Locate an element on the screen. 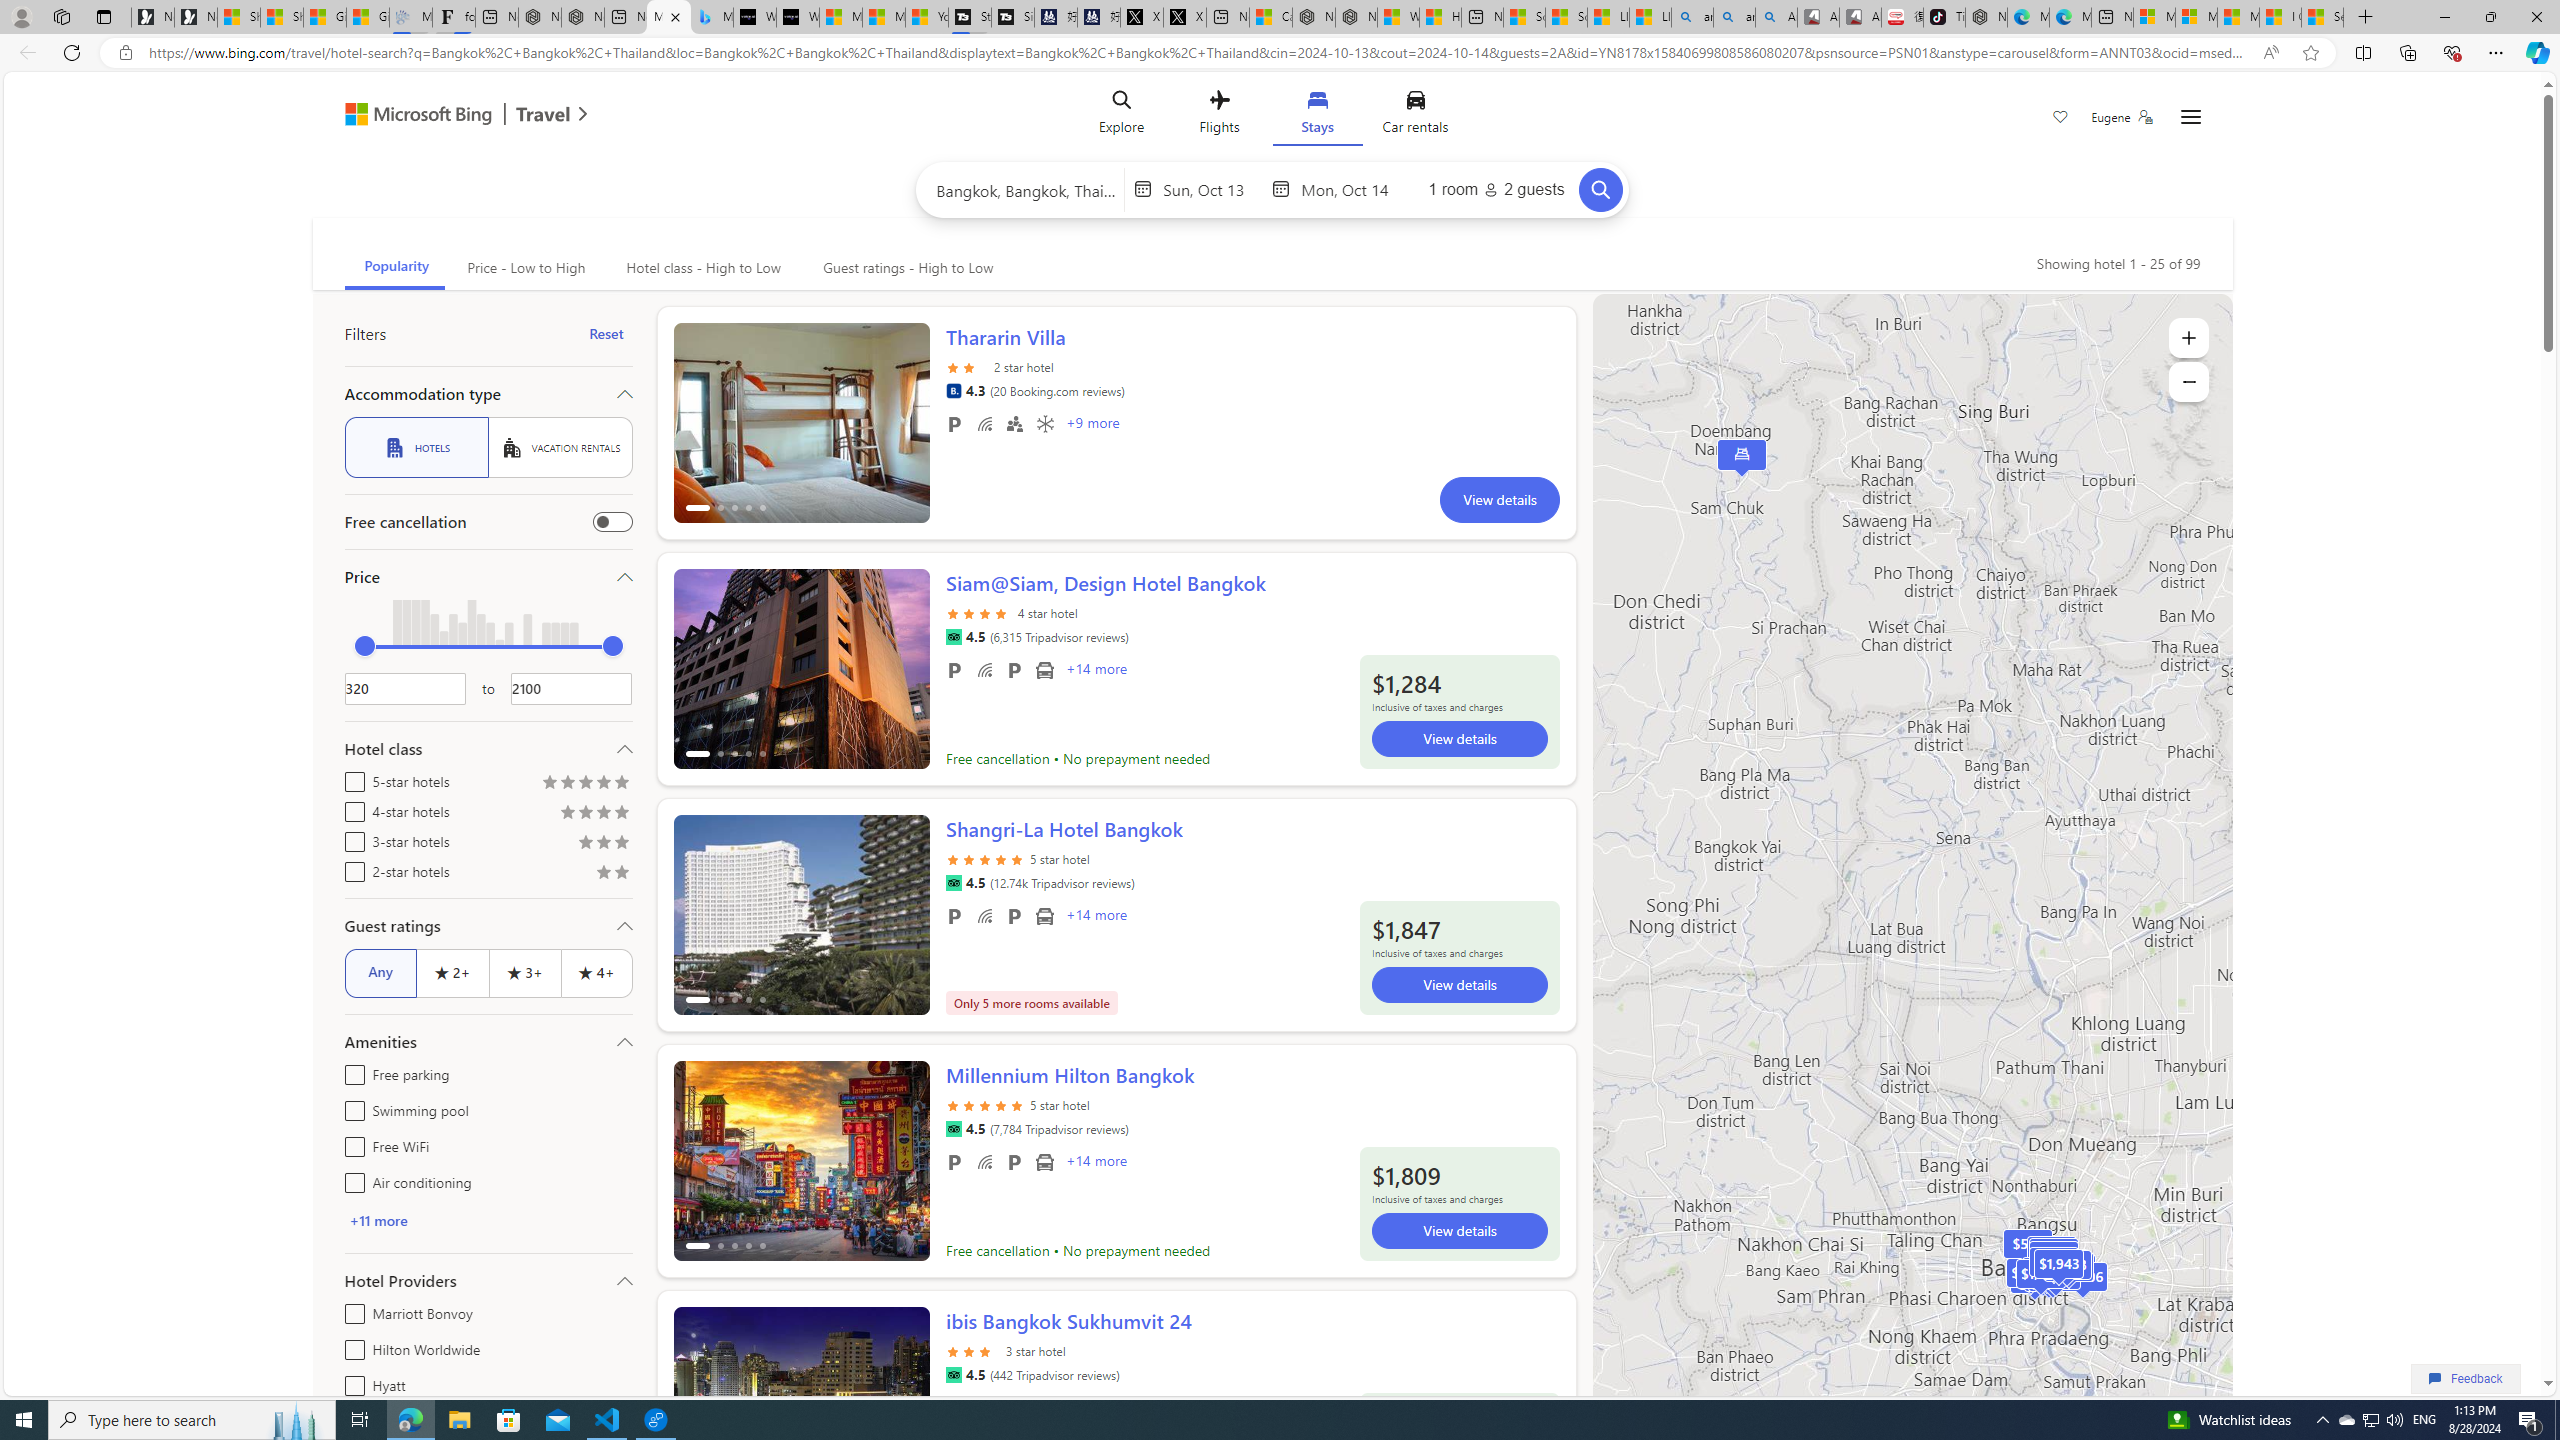 Image resolution: width=2560 pixels, height=1440 pixels. Start Date is located at coordinates (1212, 189).